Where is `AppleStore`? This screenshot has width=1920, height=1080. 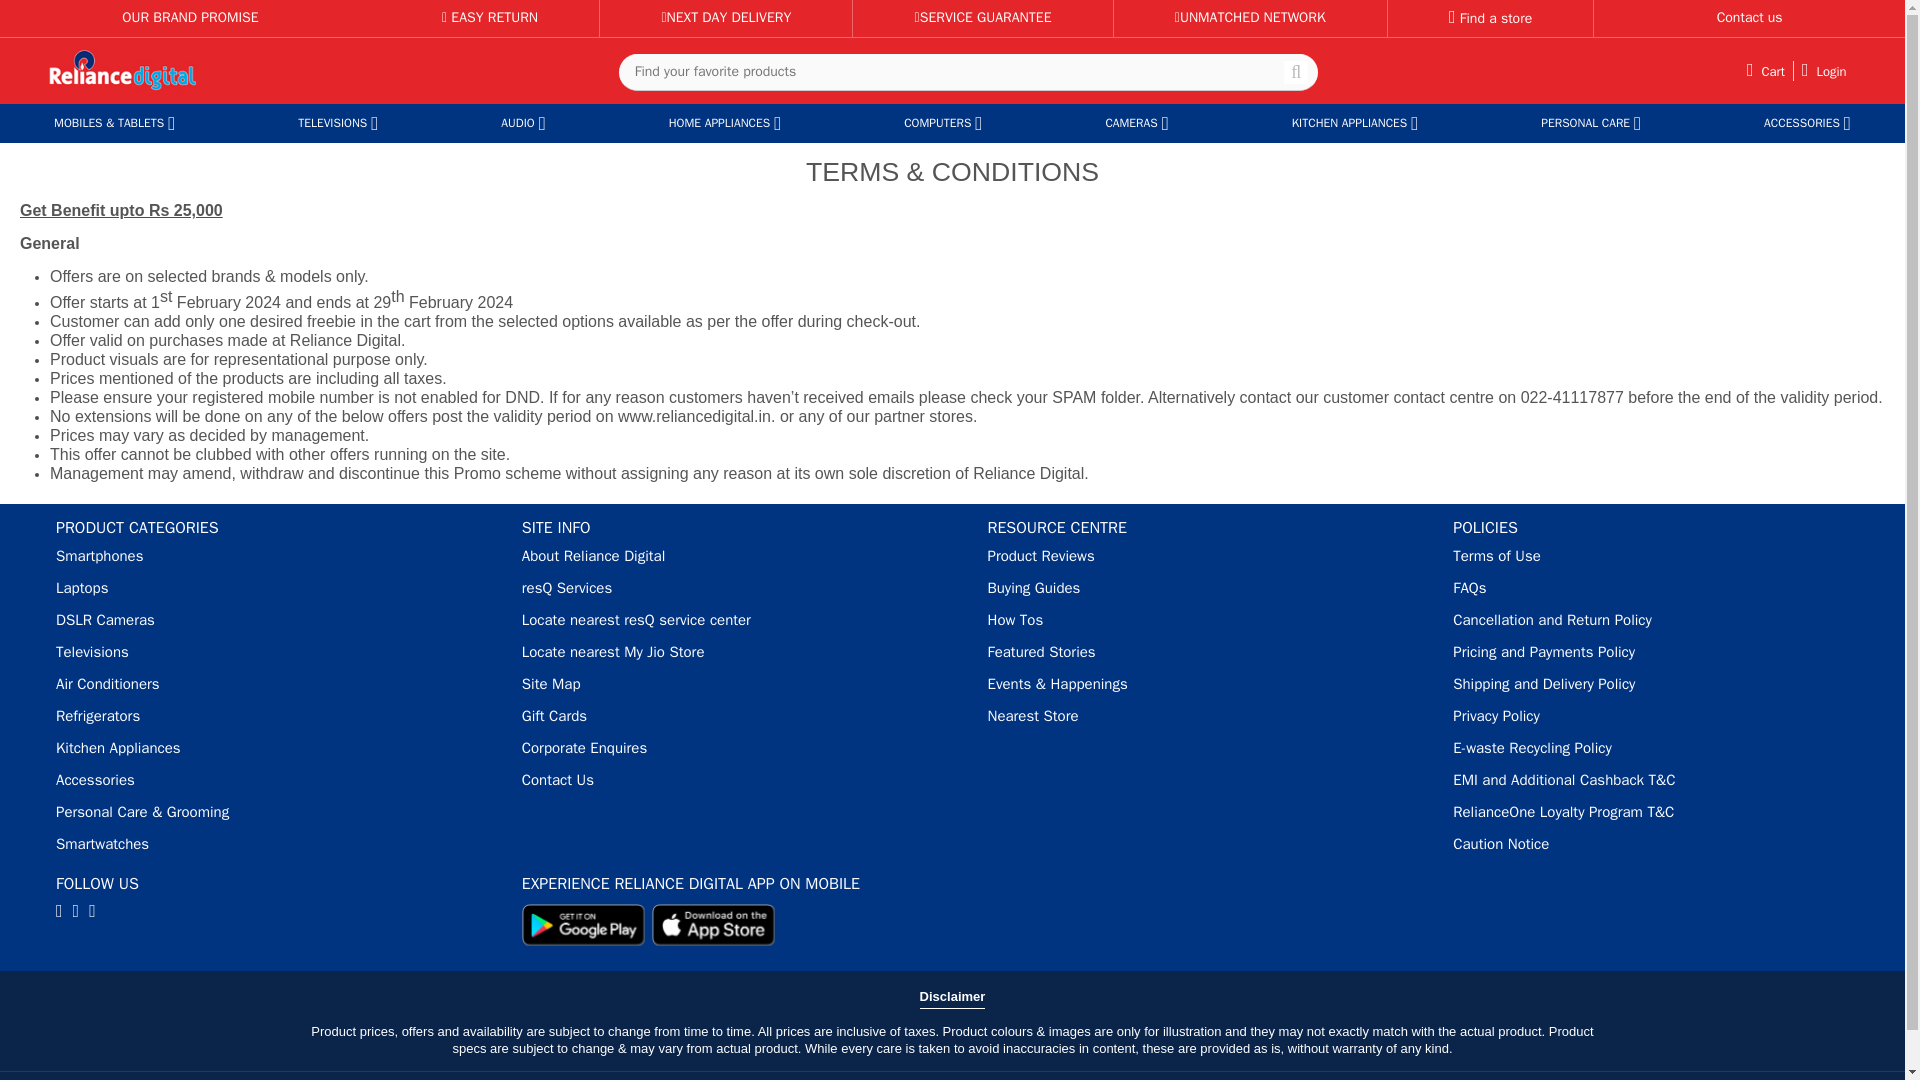
AppleStore is located at coordinates (714, 924).